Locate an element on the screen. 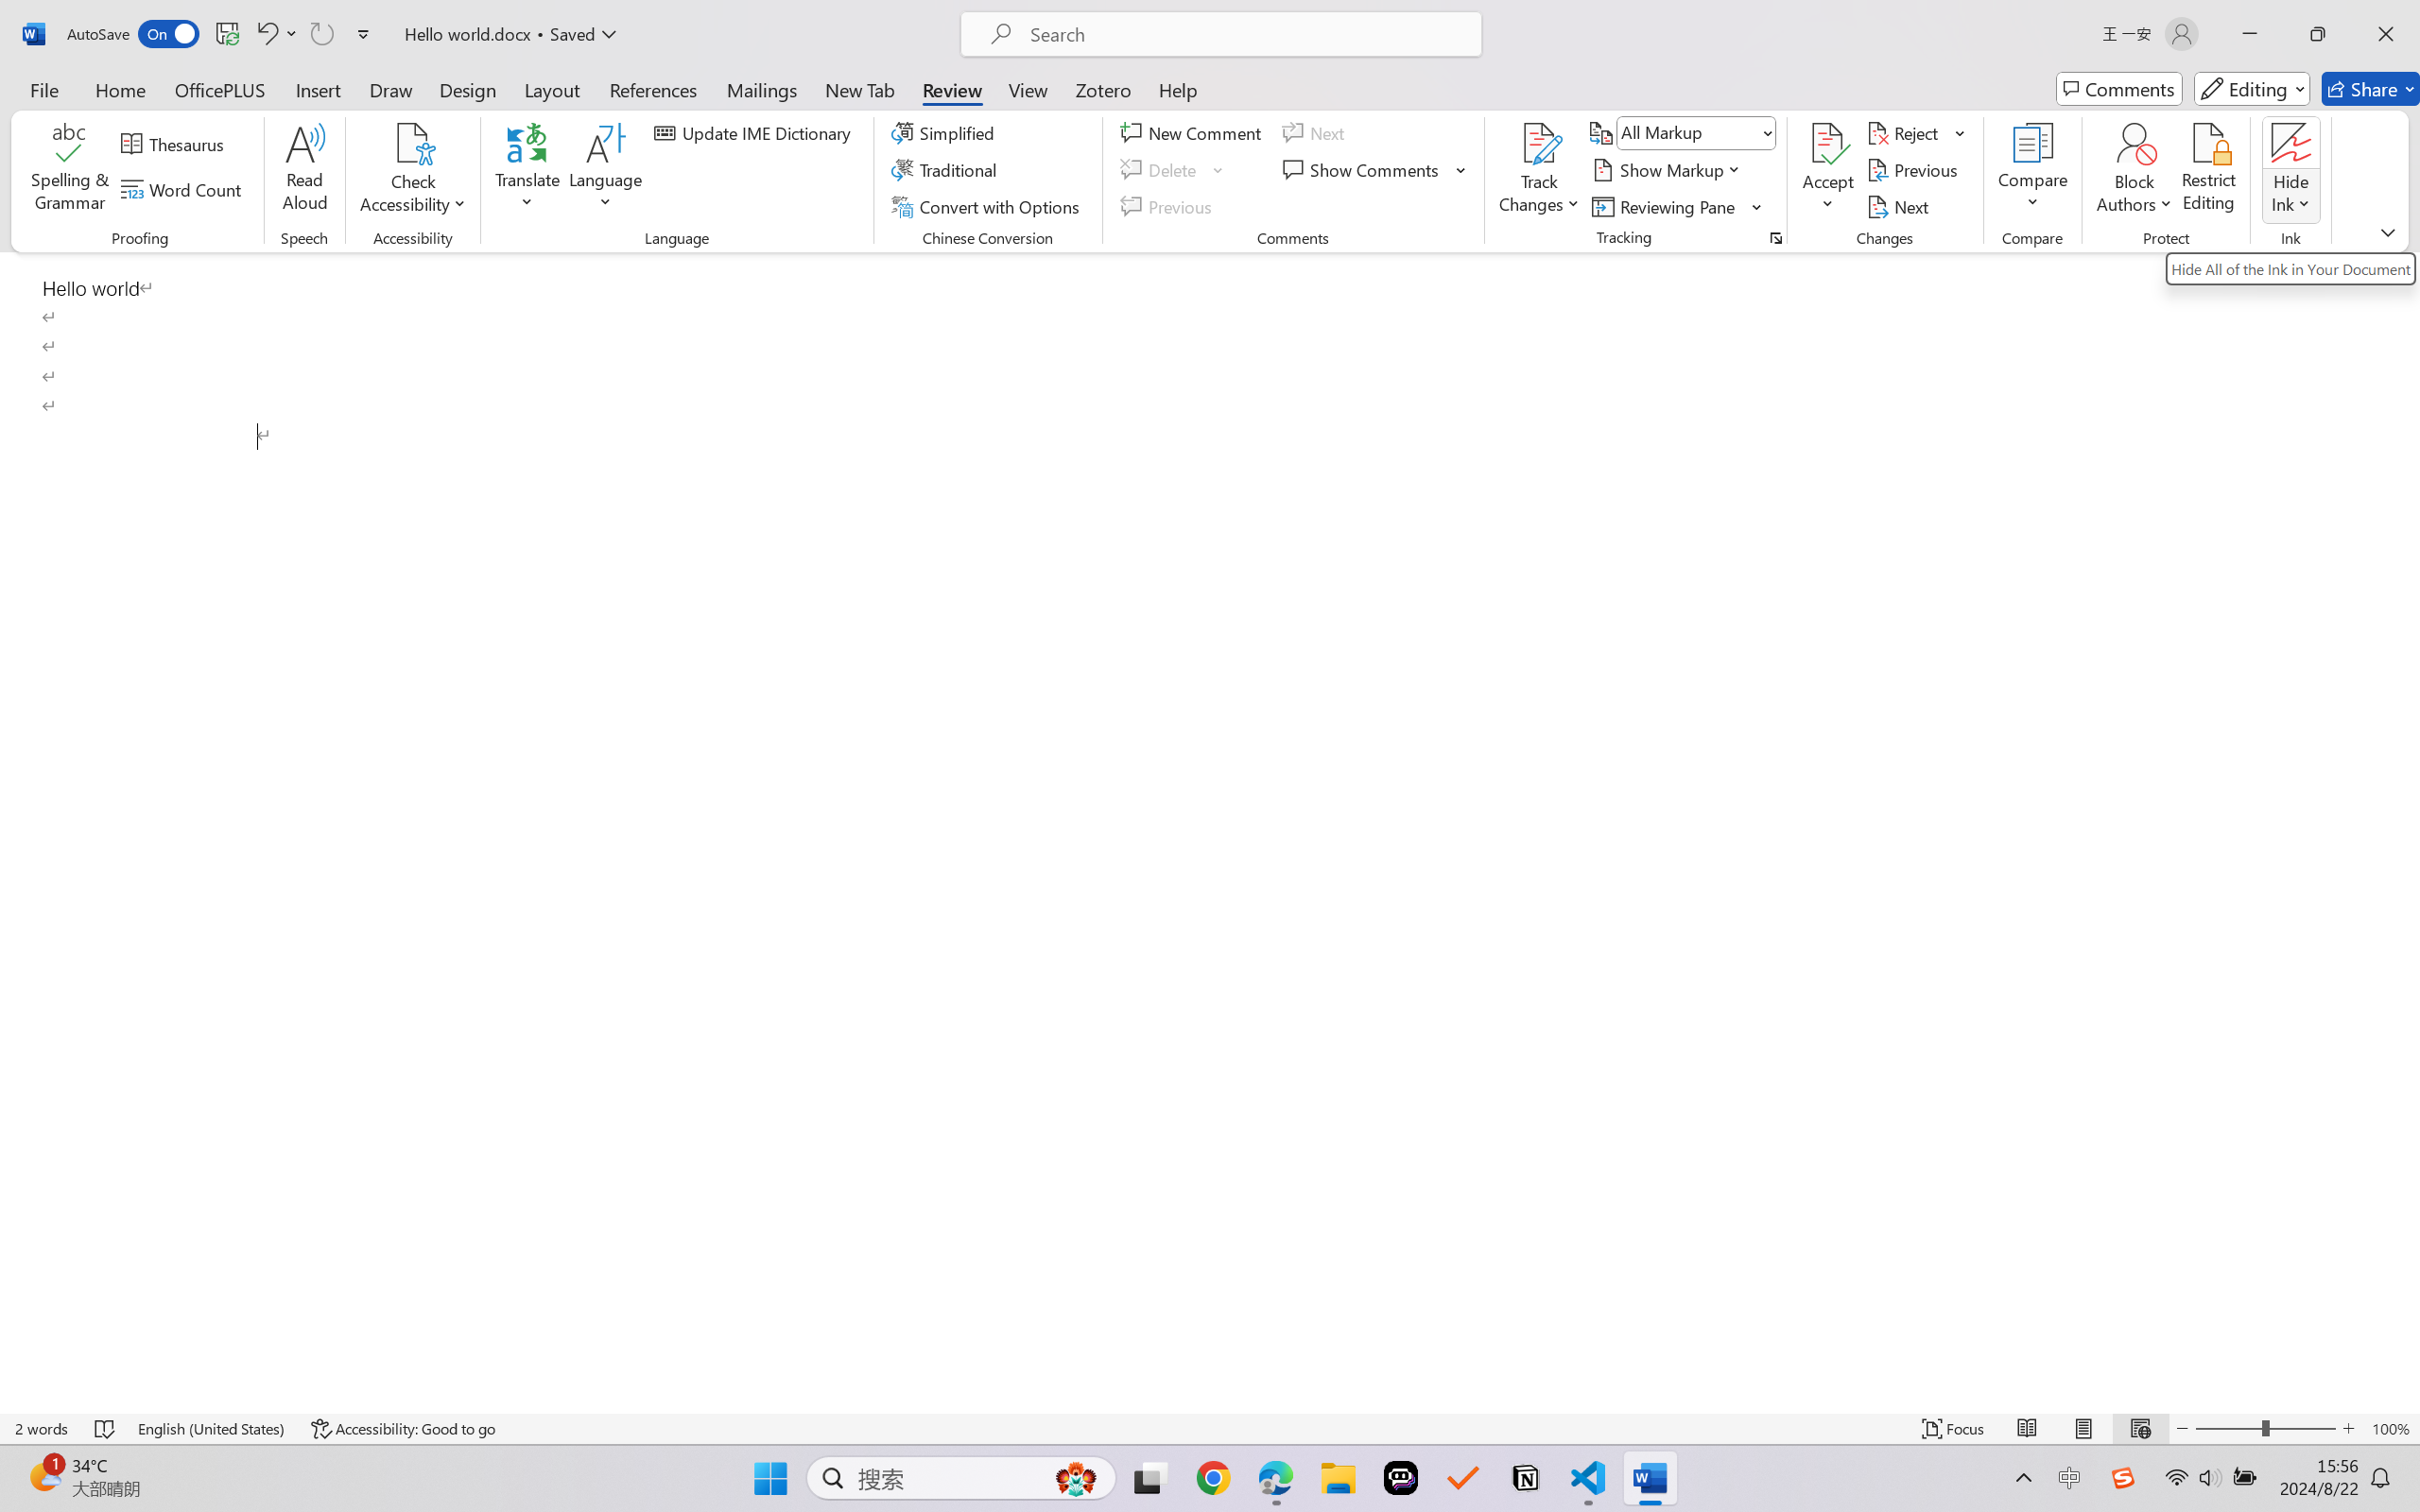 Image resolution: width=2420 pixels, height=1512 pixels. Class: NetUIScrollBar is located at coordinates (2408, 832).